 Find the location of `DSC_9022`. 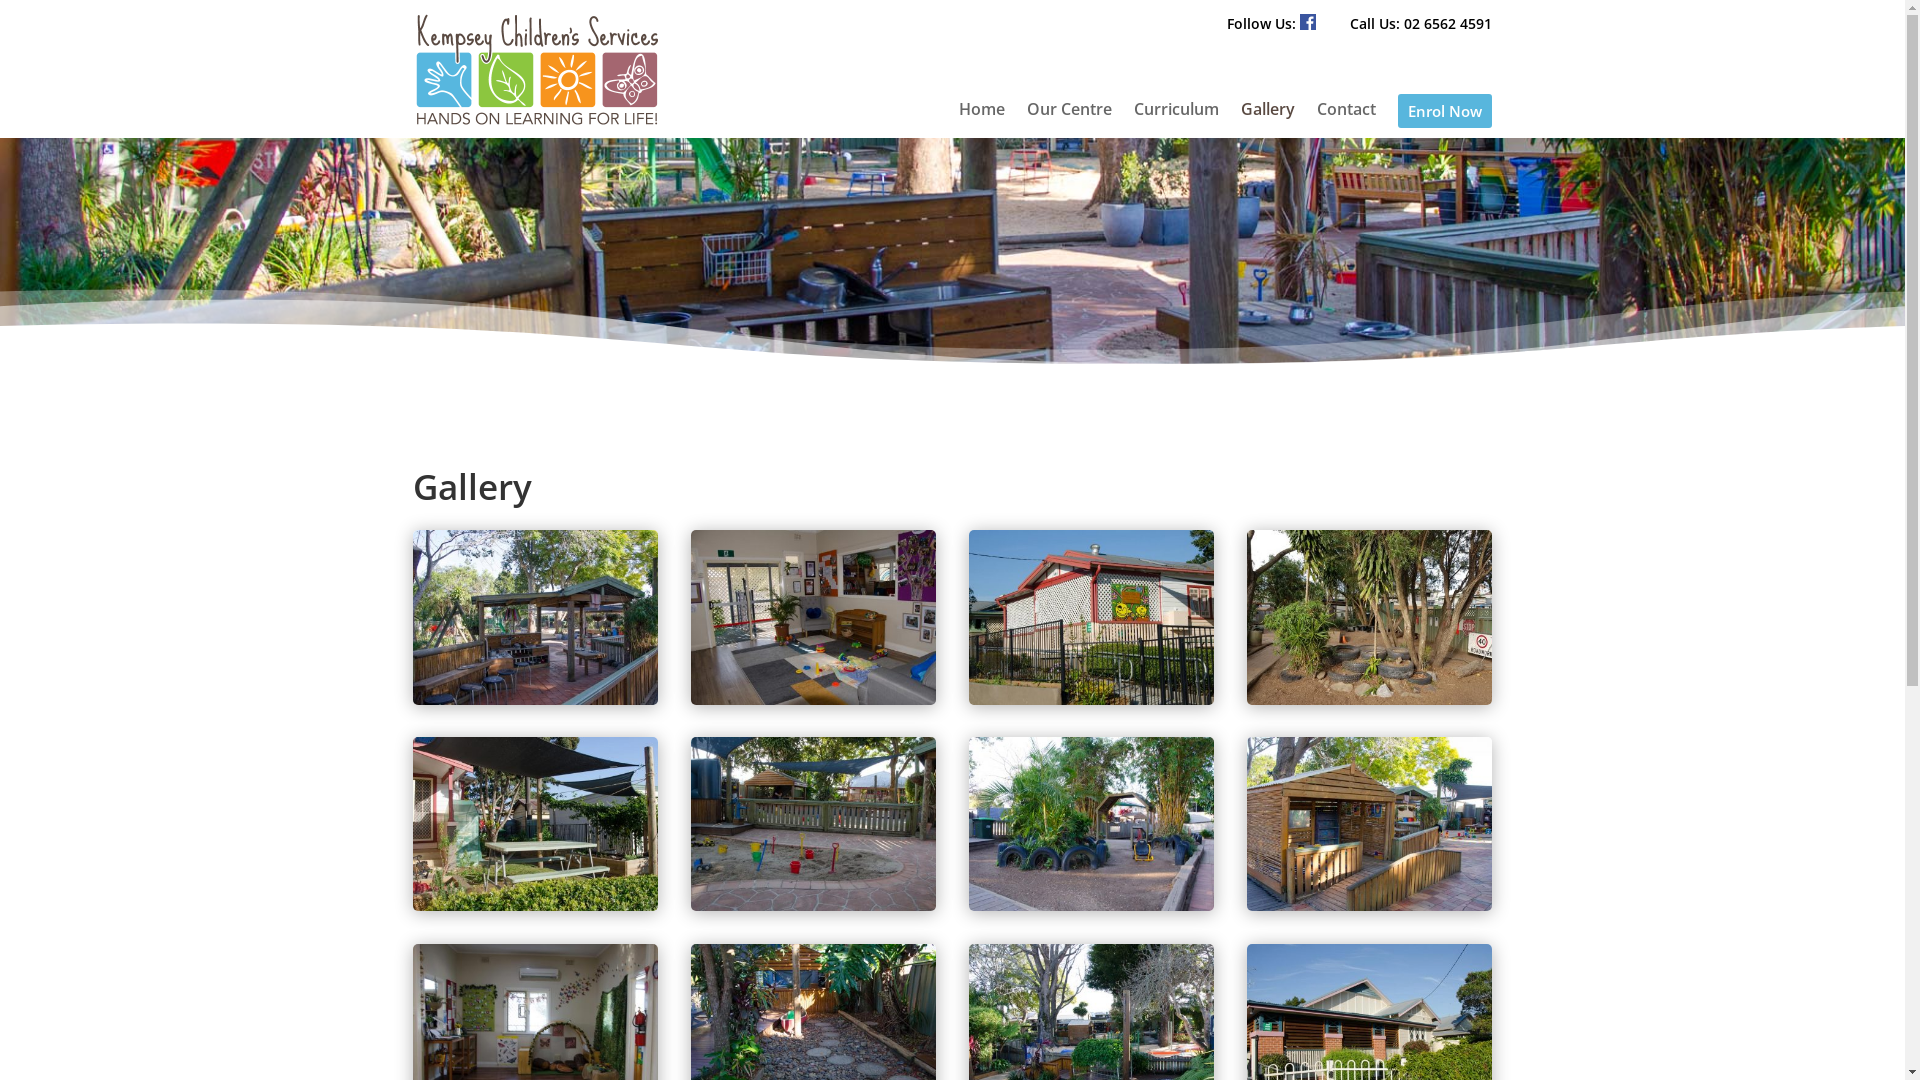

DSC_9022 is located at coordinates (814, 904).